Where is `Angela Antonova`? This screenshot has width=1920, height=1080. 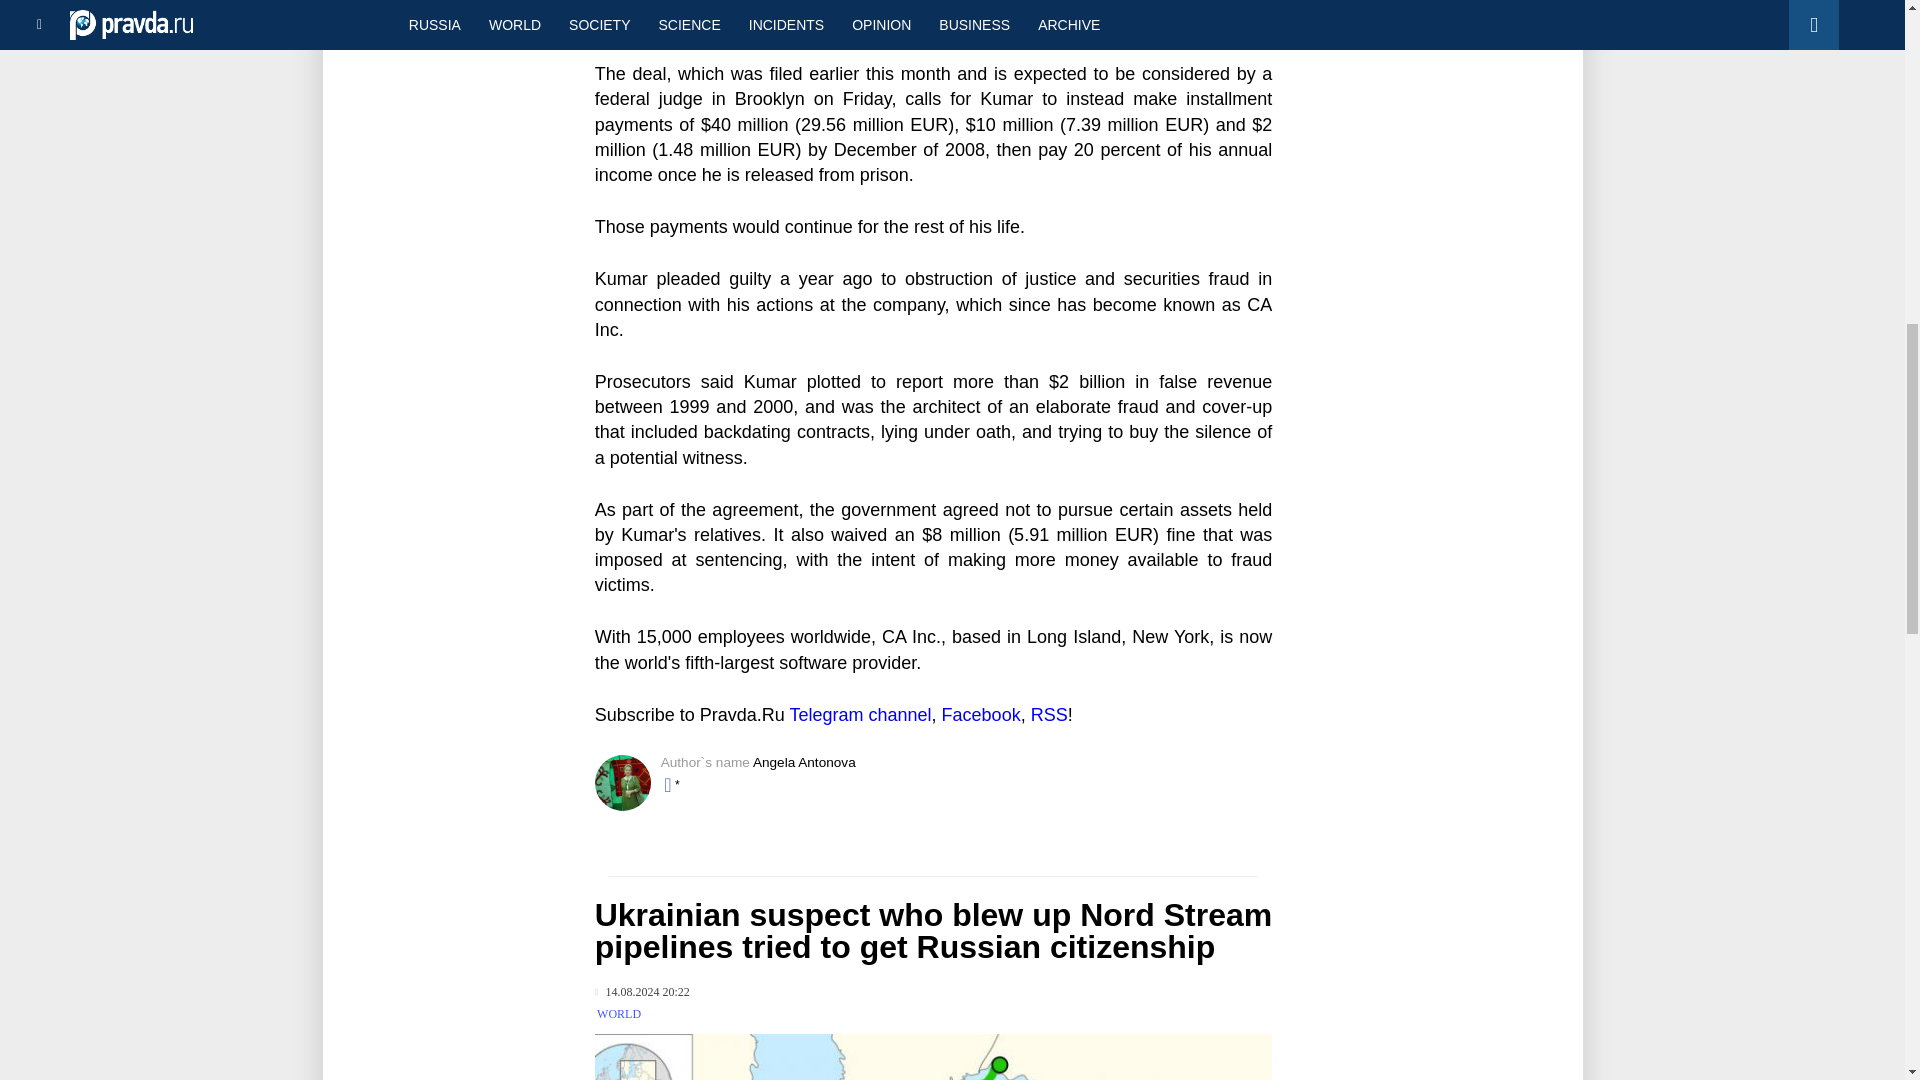
Angela Antonova is located at coordinates (804, 762).